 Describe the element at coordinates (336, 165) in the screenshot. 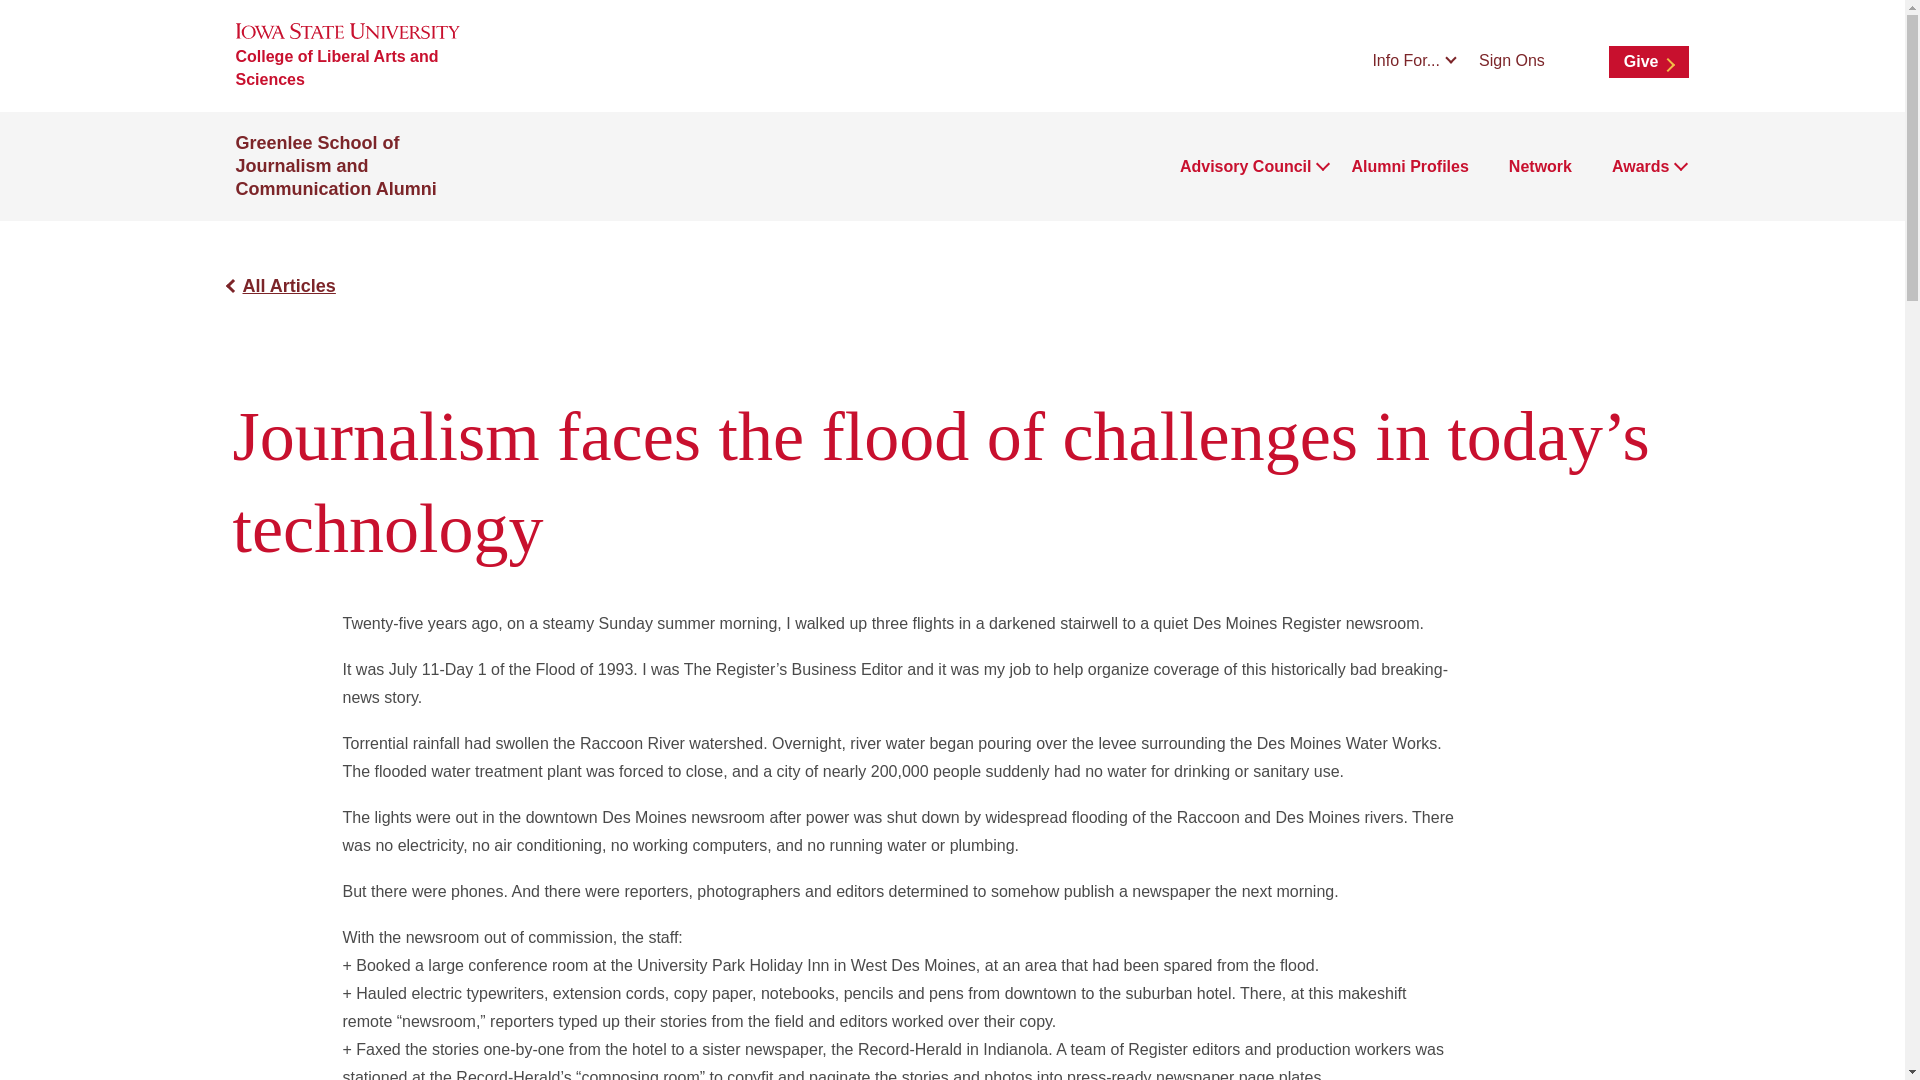

I see `Greenlee School of Journalism and Communication Alumni` at that location.